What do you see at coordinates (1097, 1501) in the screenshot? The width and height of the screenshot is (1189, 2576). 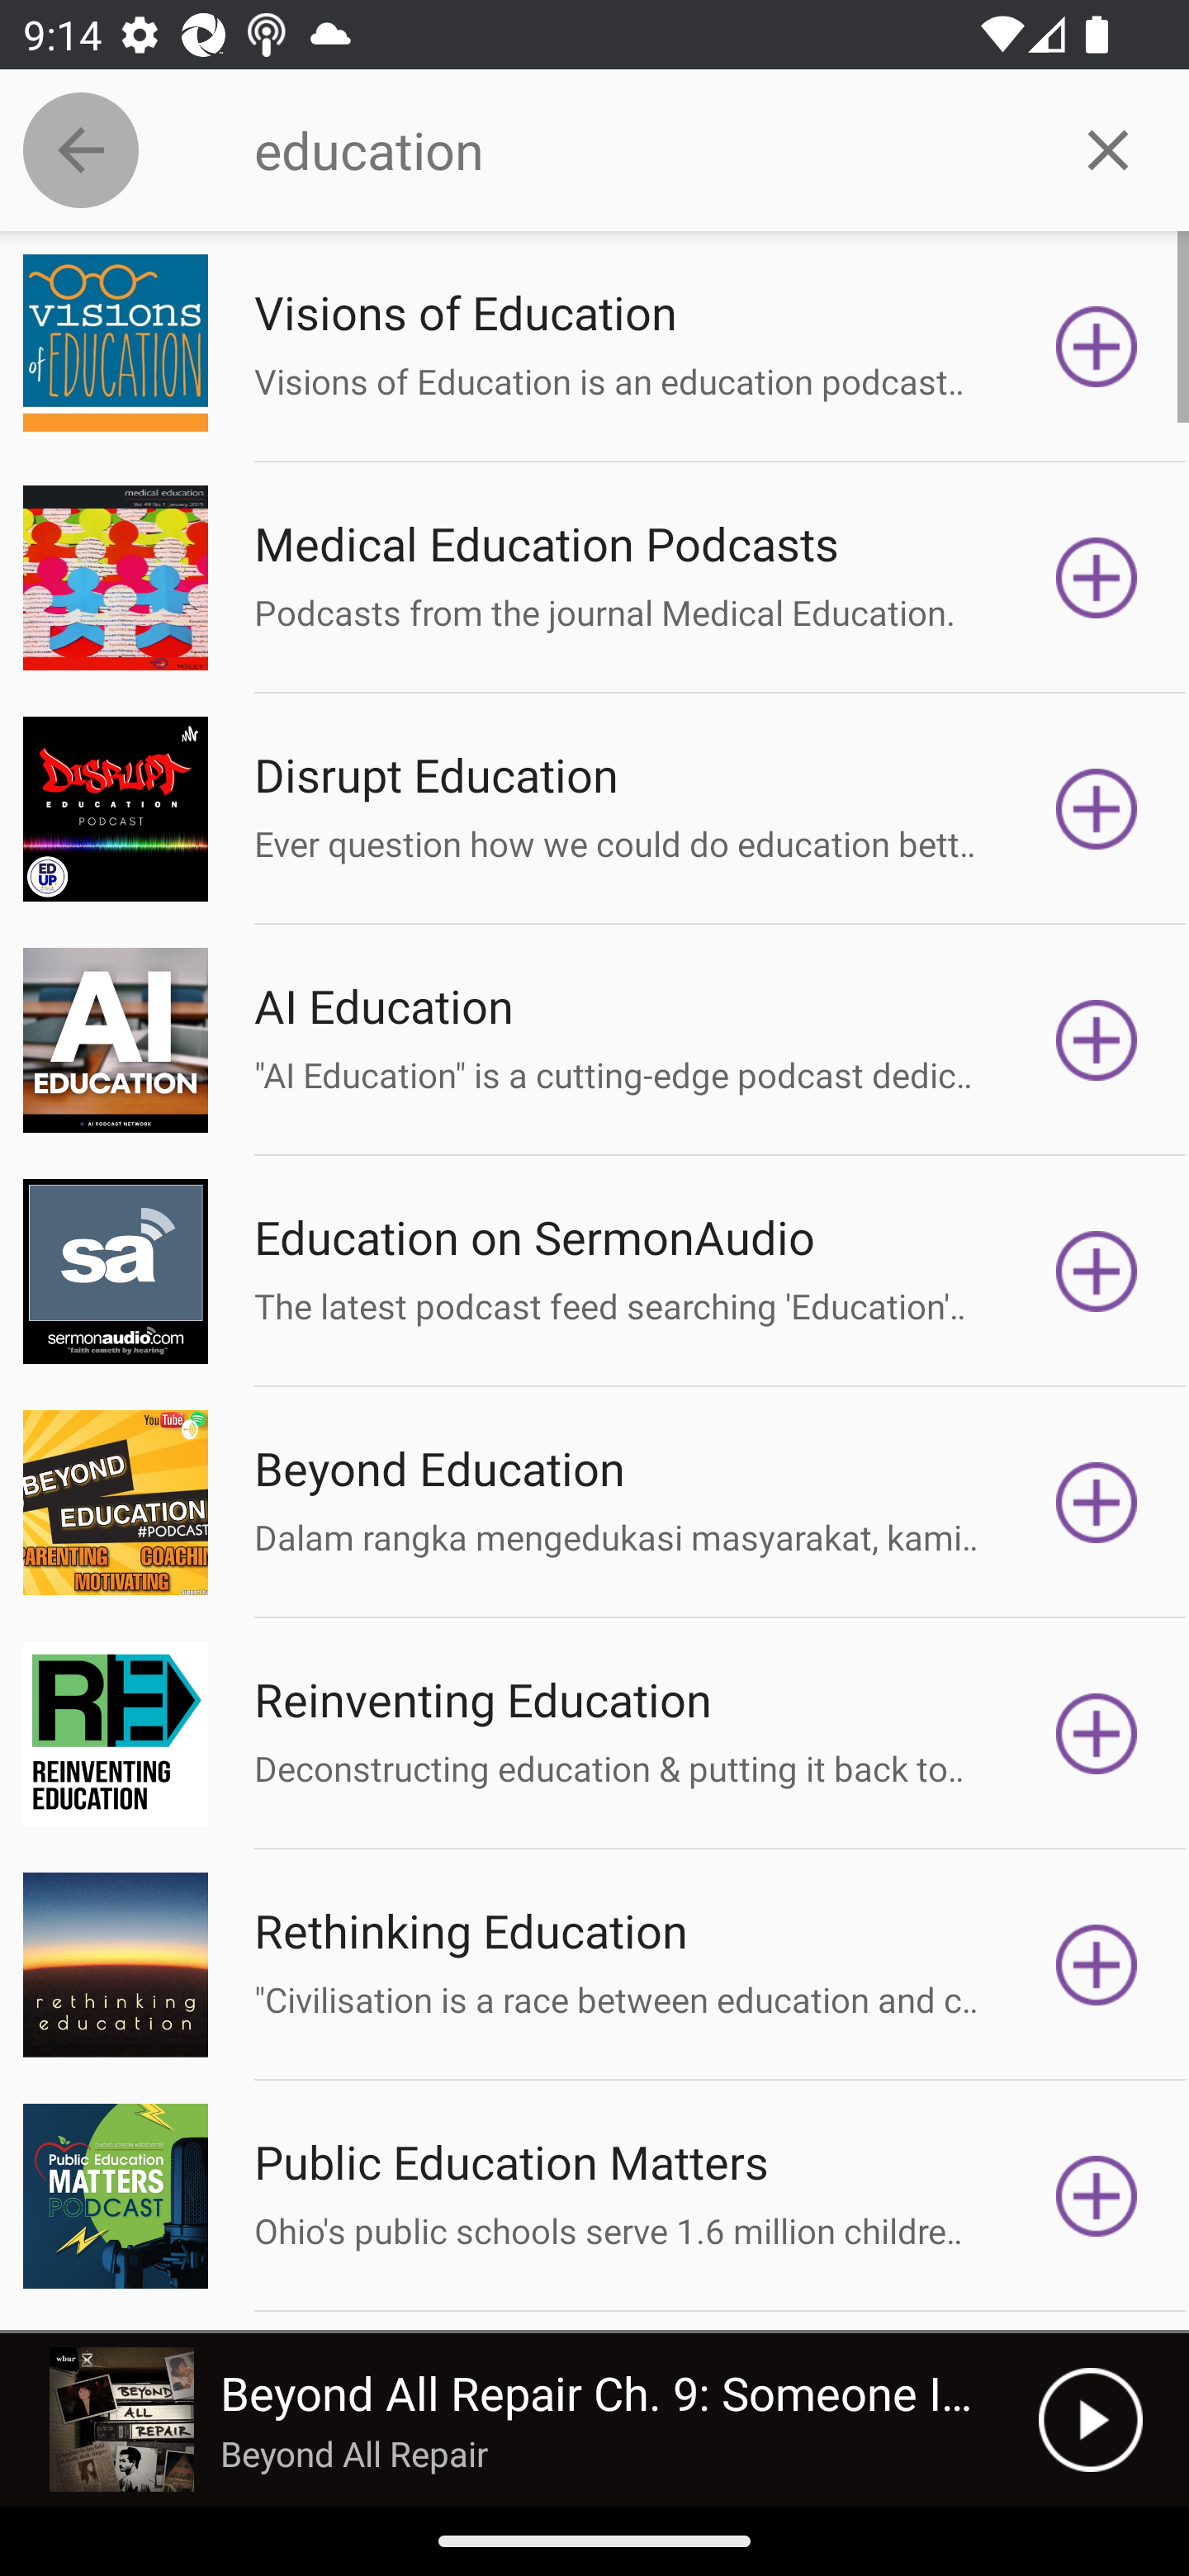 I see `Subscribe` at bounding box center [1097, 1501].